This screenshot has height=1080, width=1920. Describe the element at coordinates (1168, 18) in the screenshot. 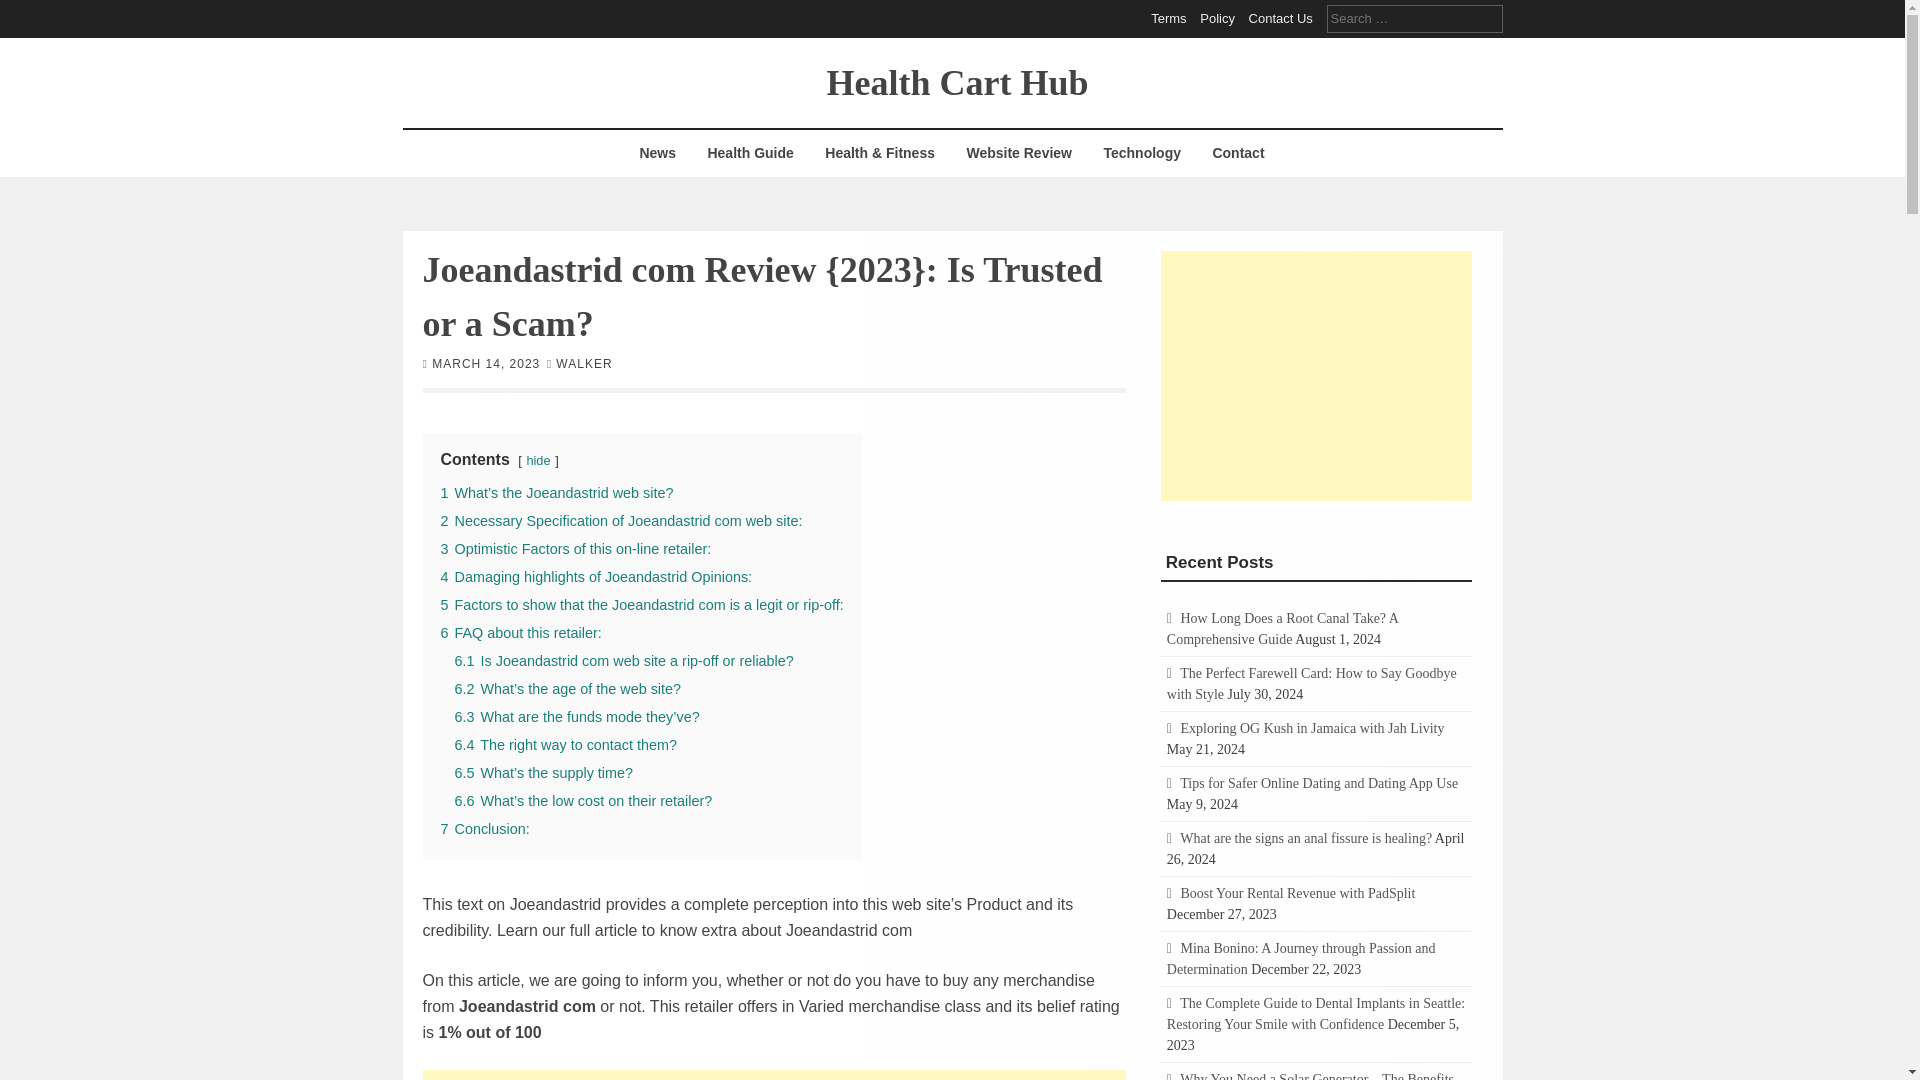

I see `Terms` at that location.